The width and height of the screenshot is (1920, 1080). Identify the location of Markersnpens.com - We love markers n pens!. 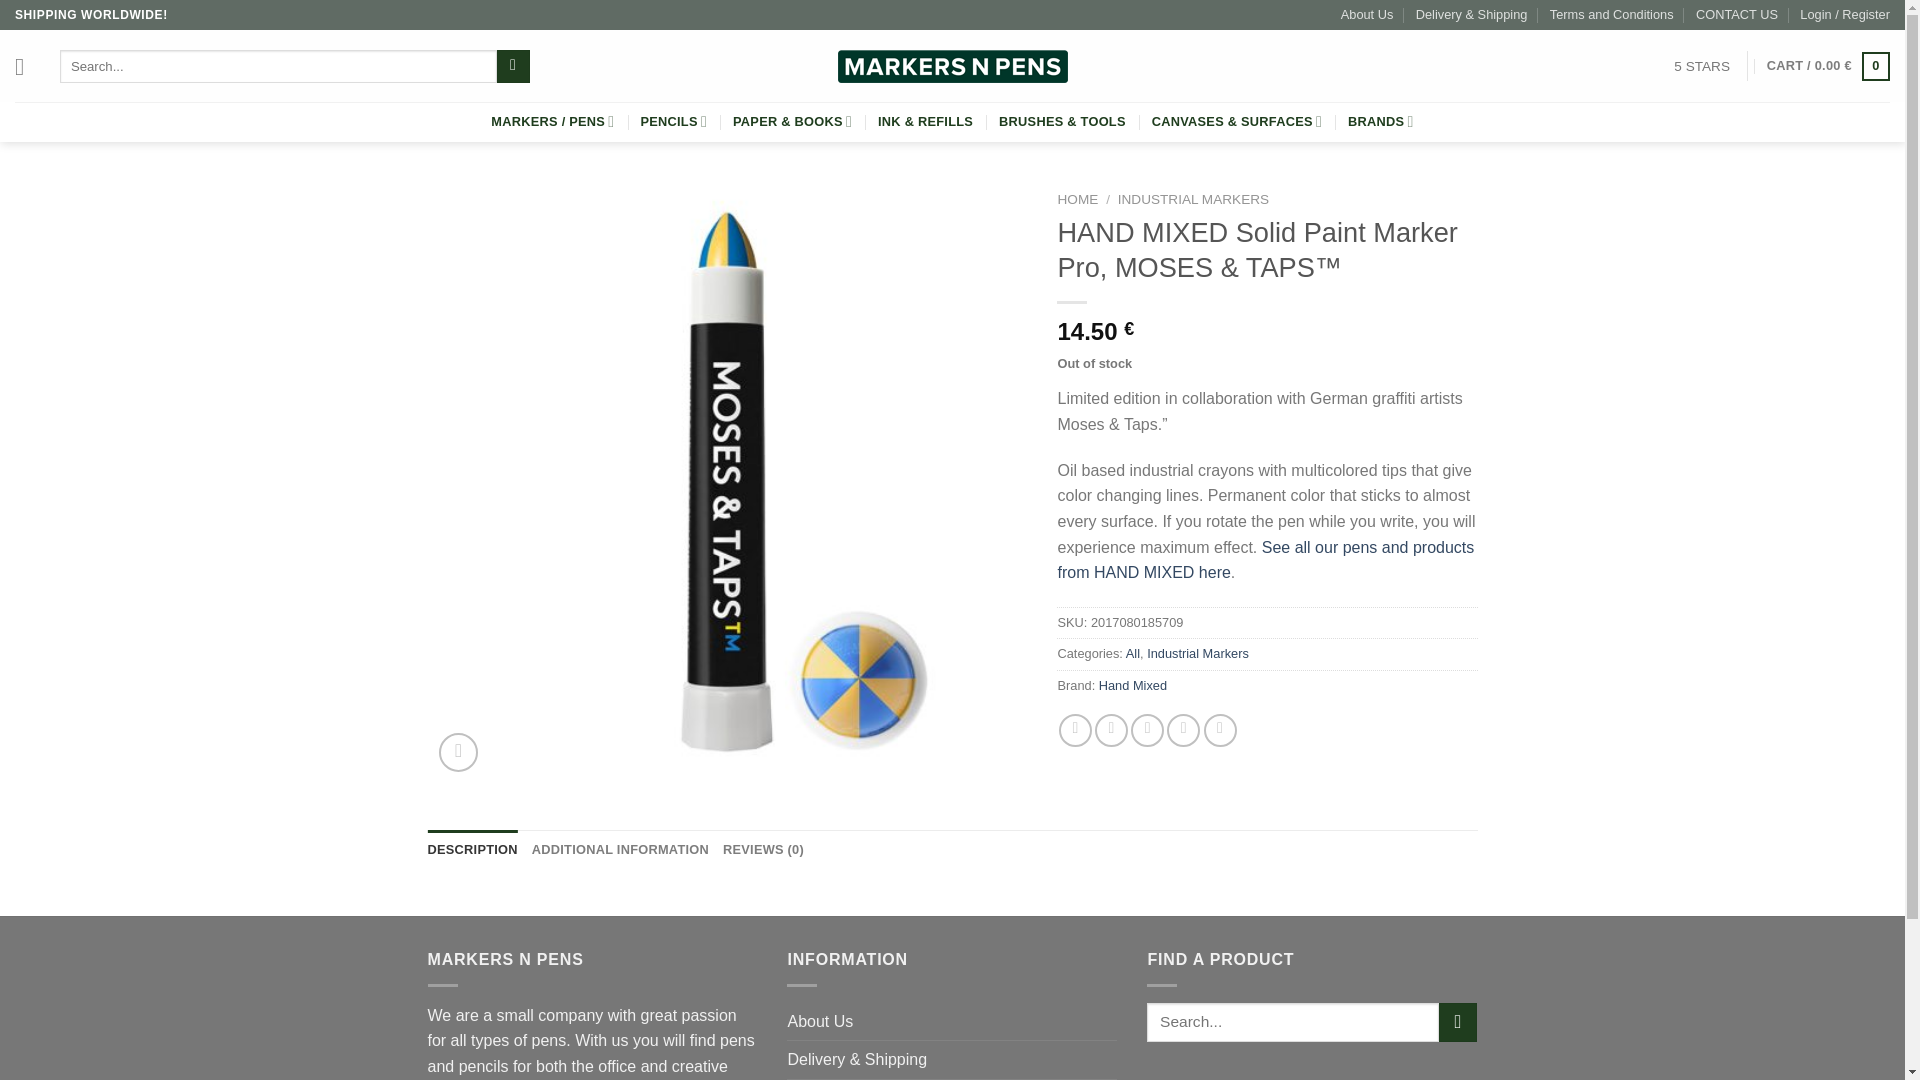
(952, 66).